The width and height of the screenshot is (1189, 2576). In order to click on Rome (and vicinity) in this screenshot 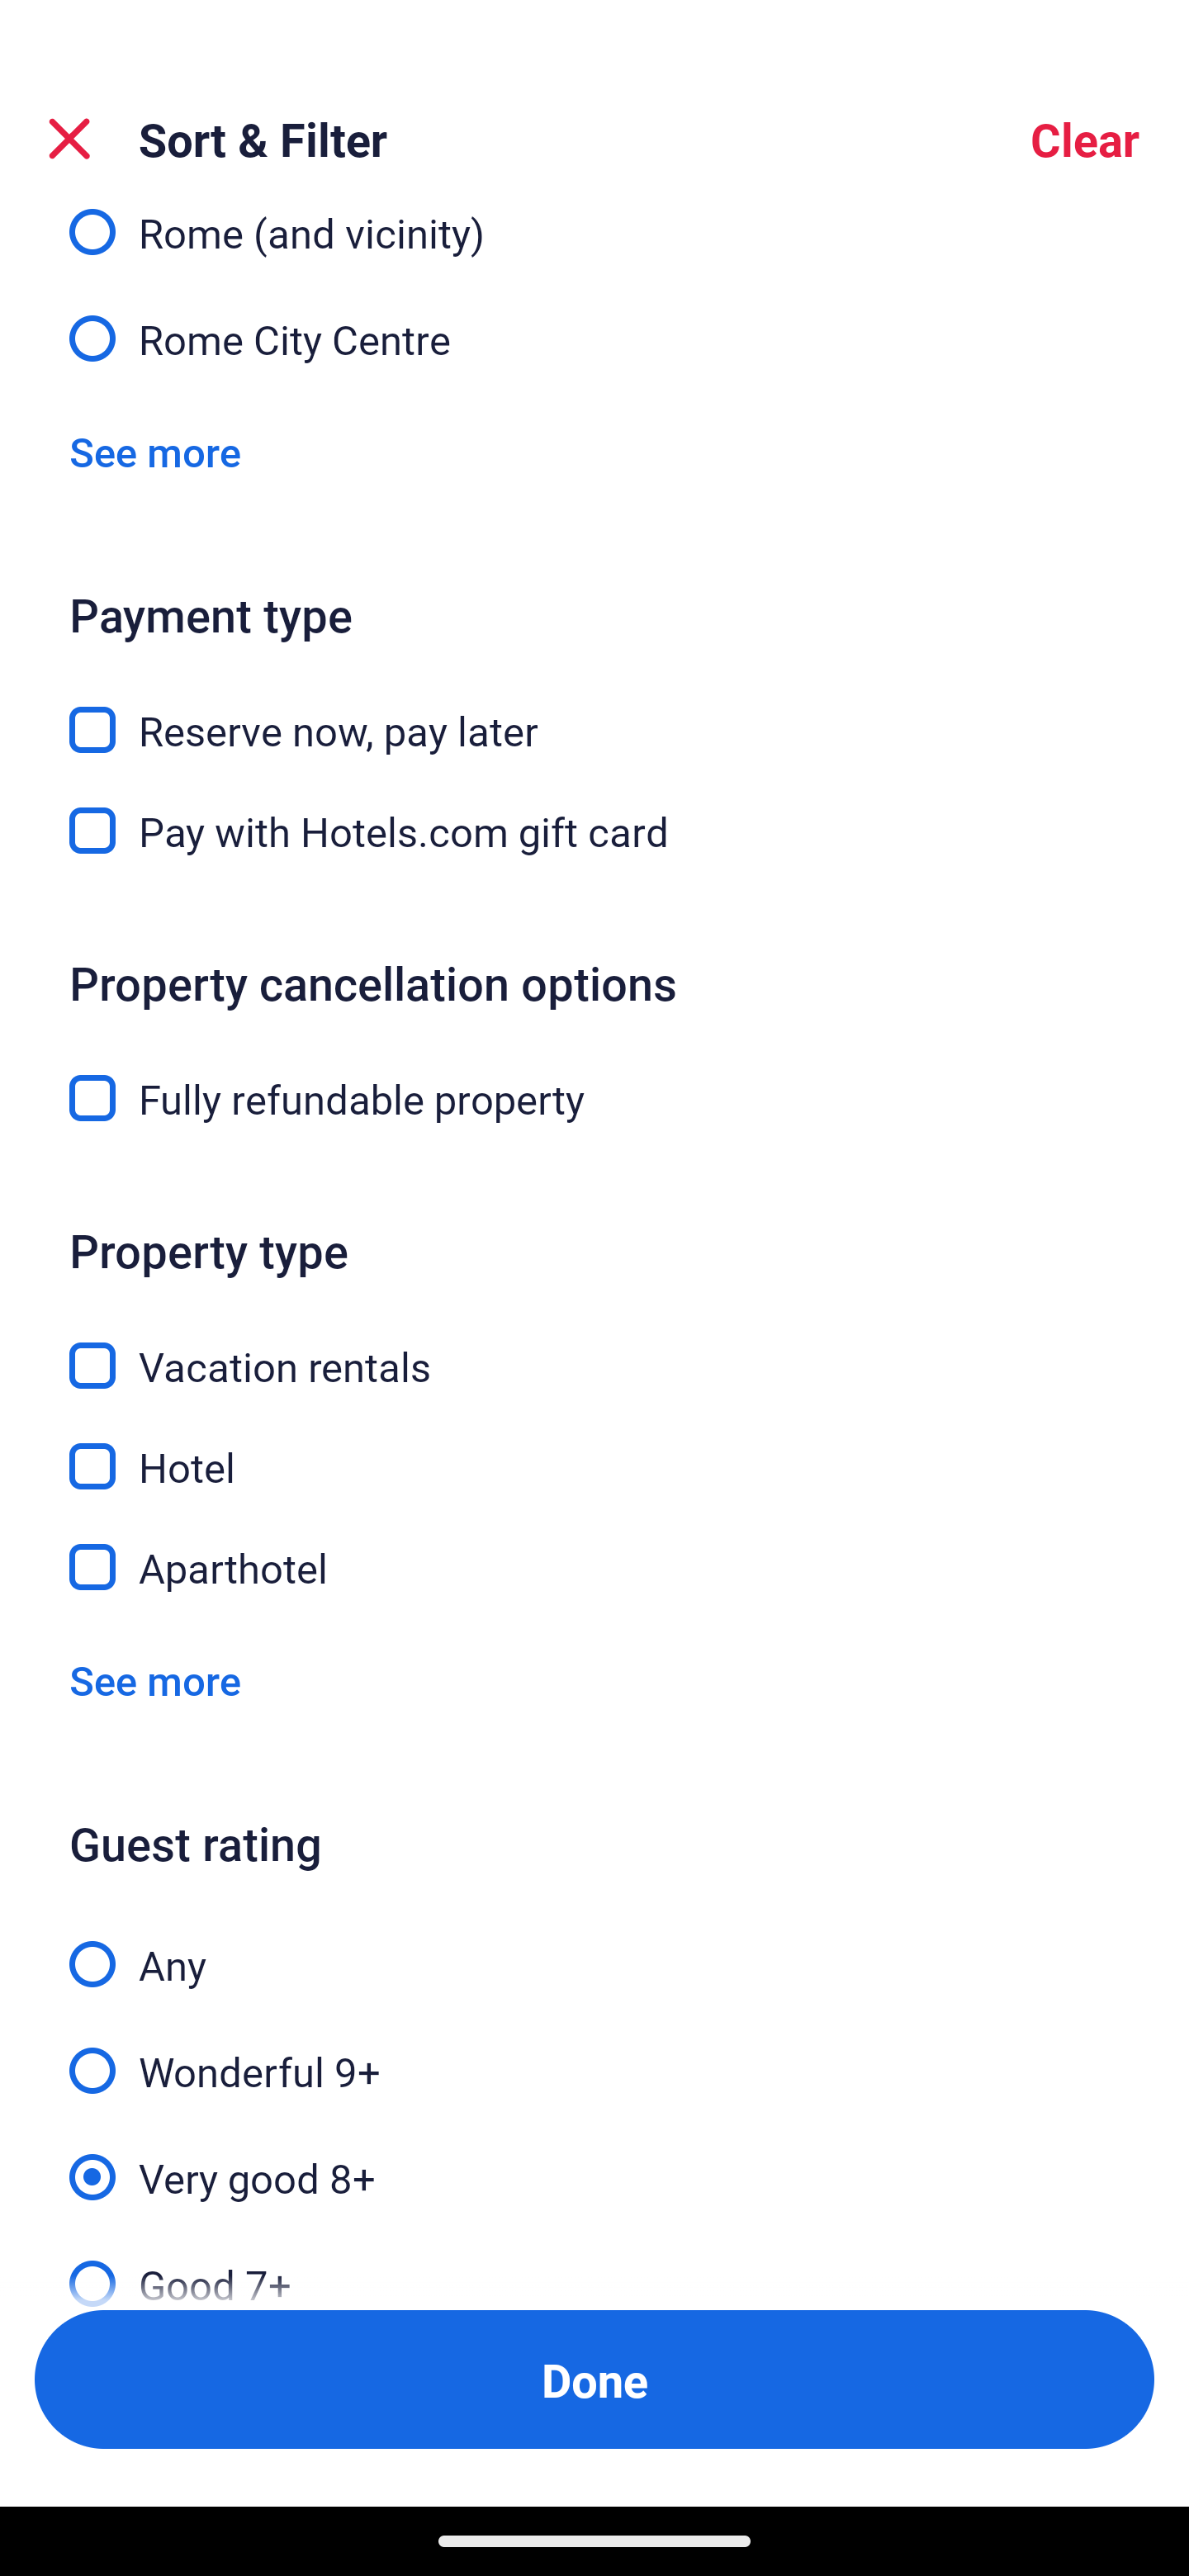, I will do `click(594, 238)`.